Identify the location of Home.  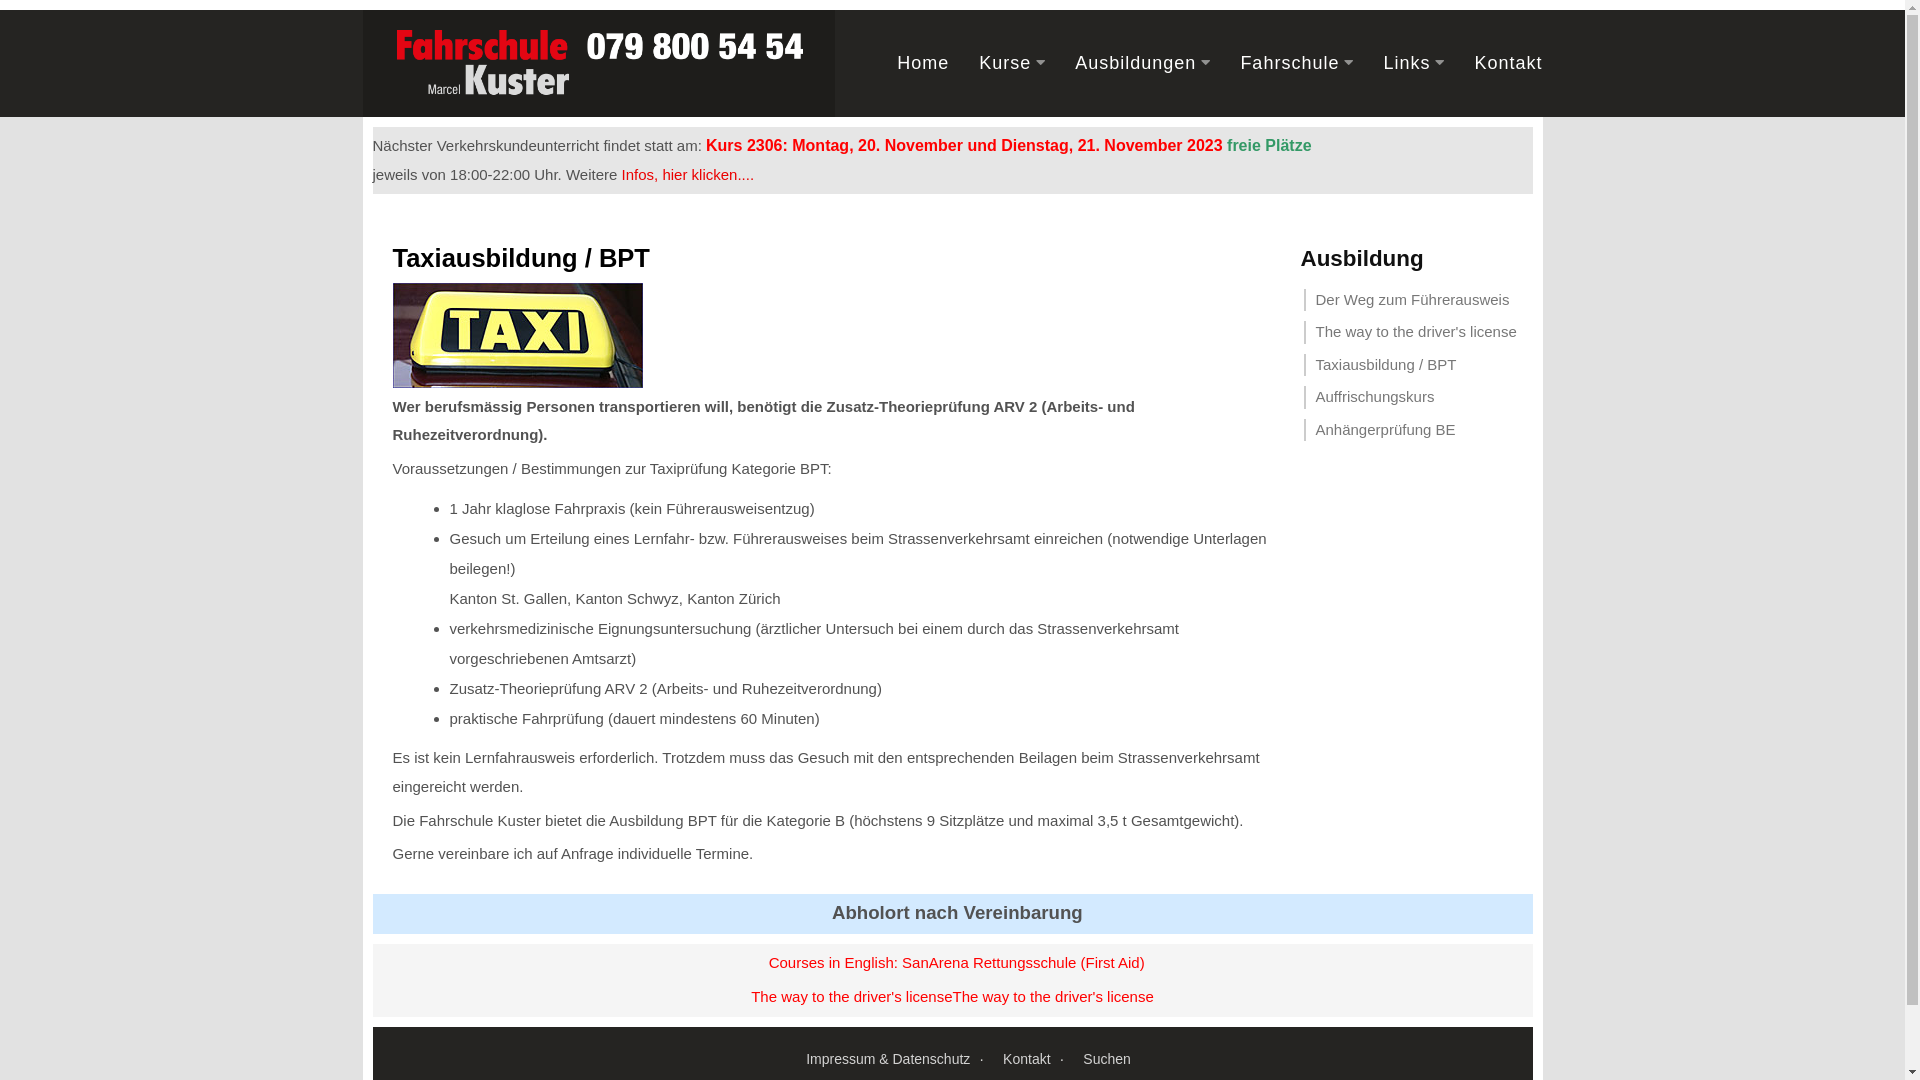
(923, 63).